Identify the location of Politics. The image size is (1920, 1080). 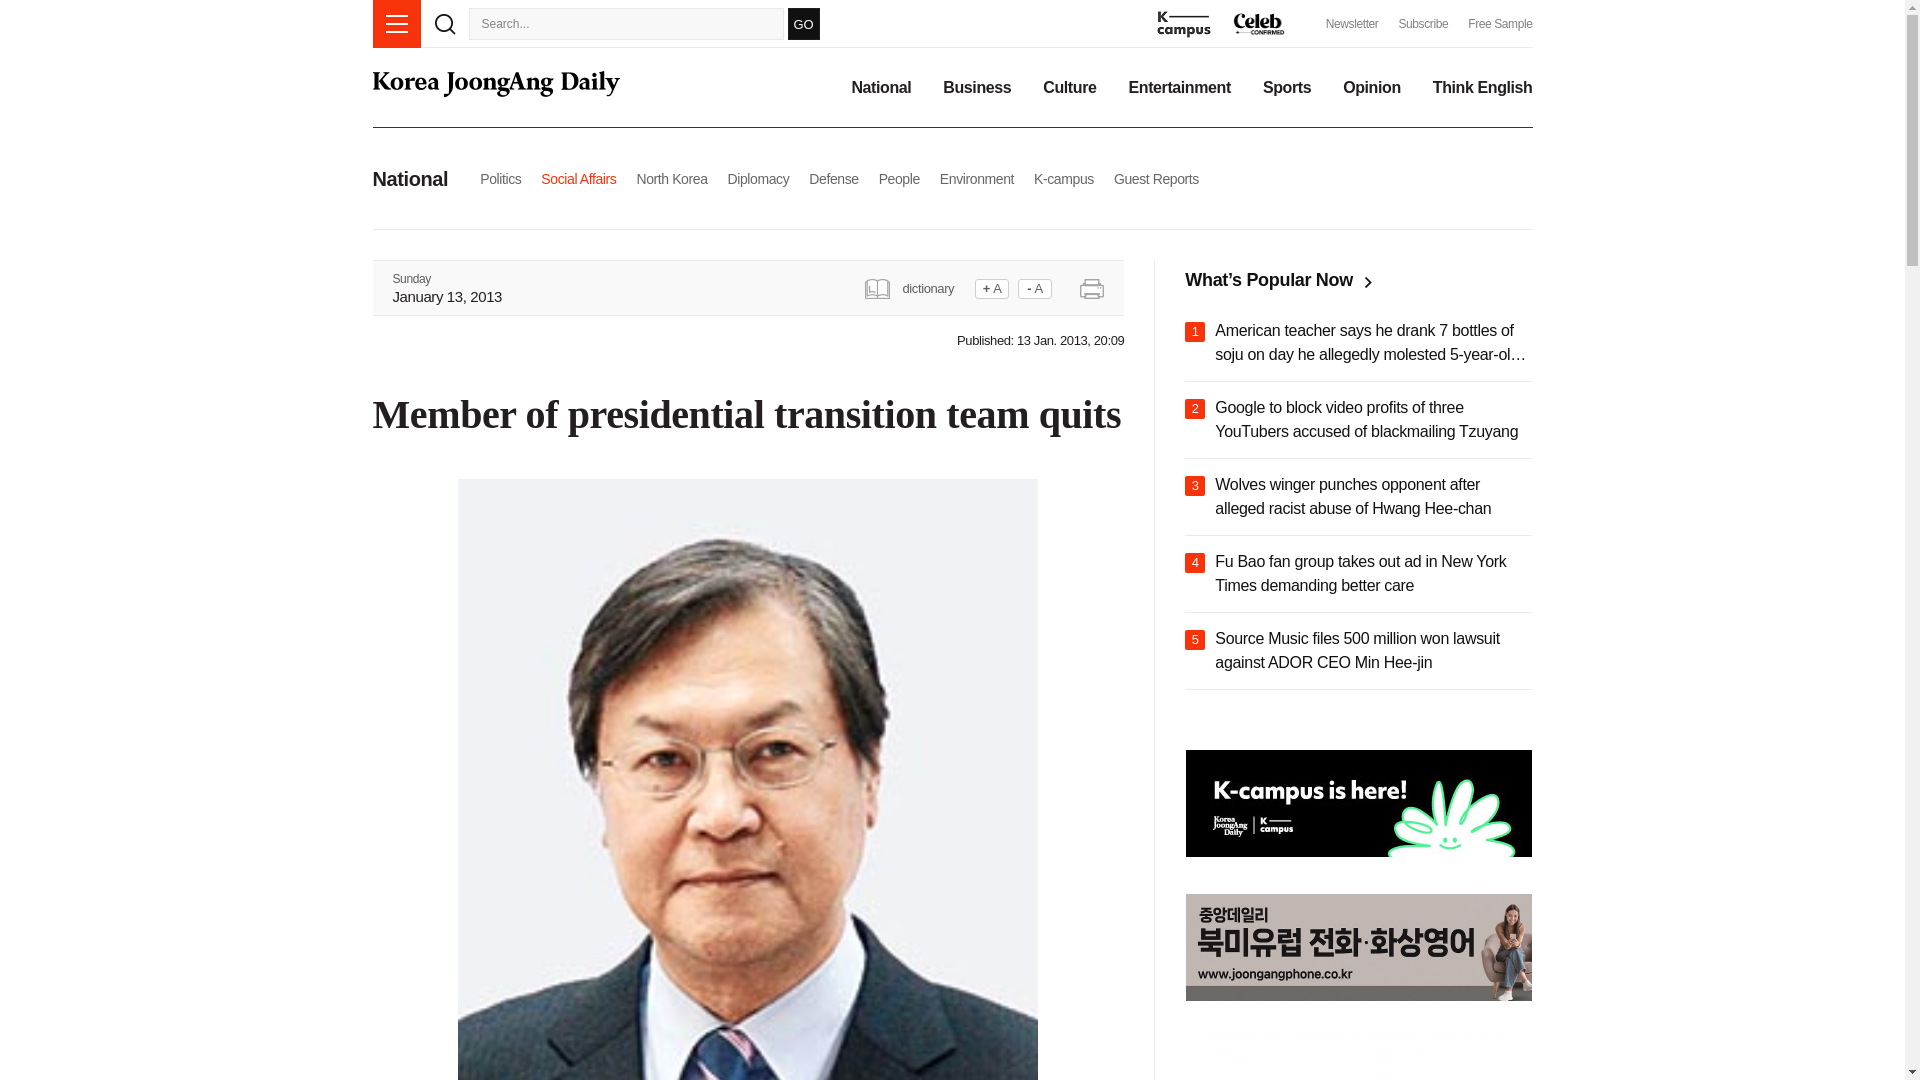
(500, 178).